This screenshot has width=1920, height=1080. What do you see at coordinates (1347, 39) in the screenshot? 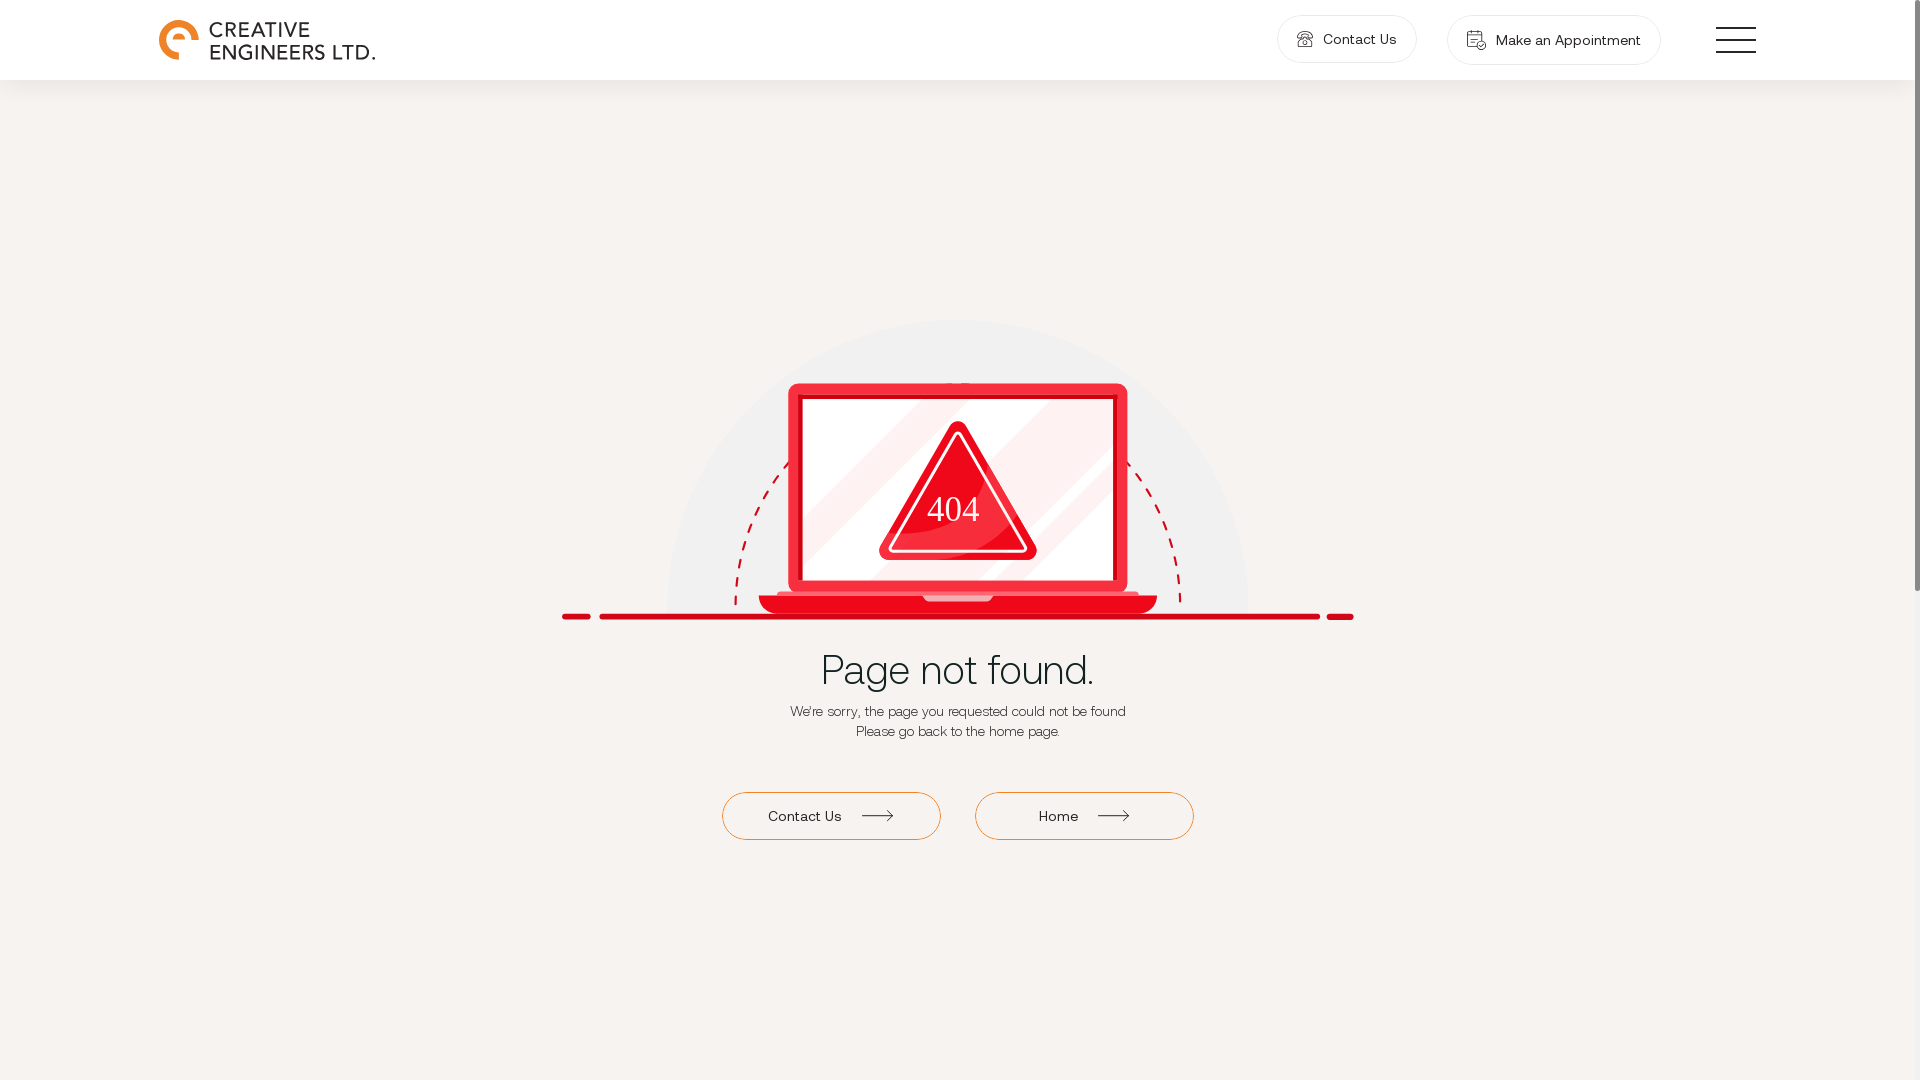
I see `Contact Us` at bounding box center [1347, 39].